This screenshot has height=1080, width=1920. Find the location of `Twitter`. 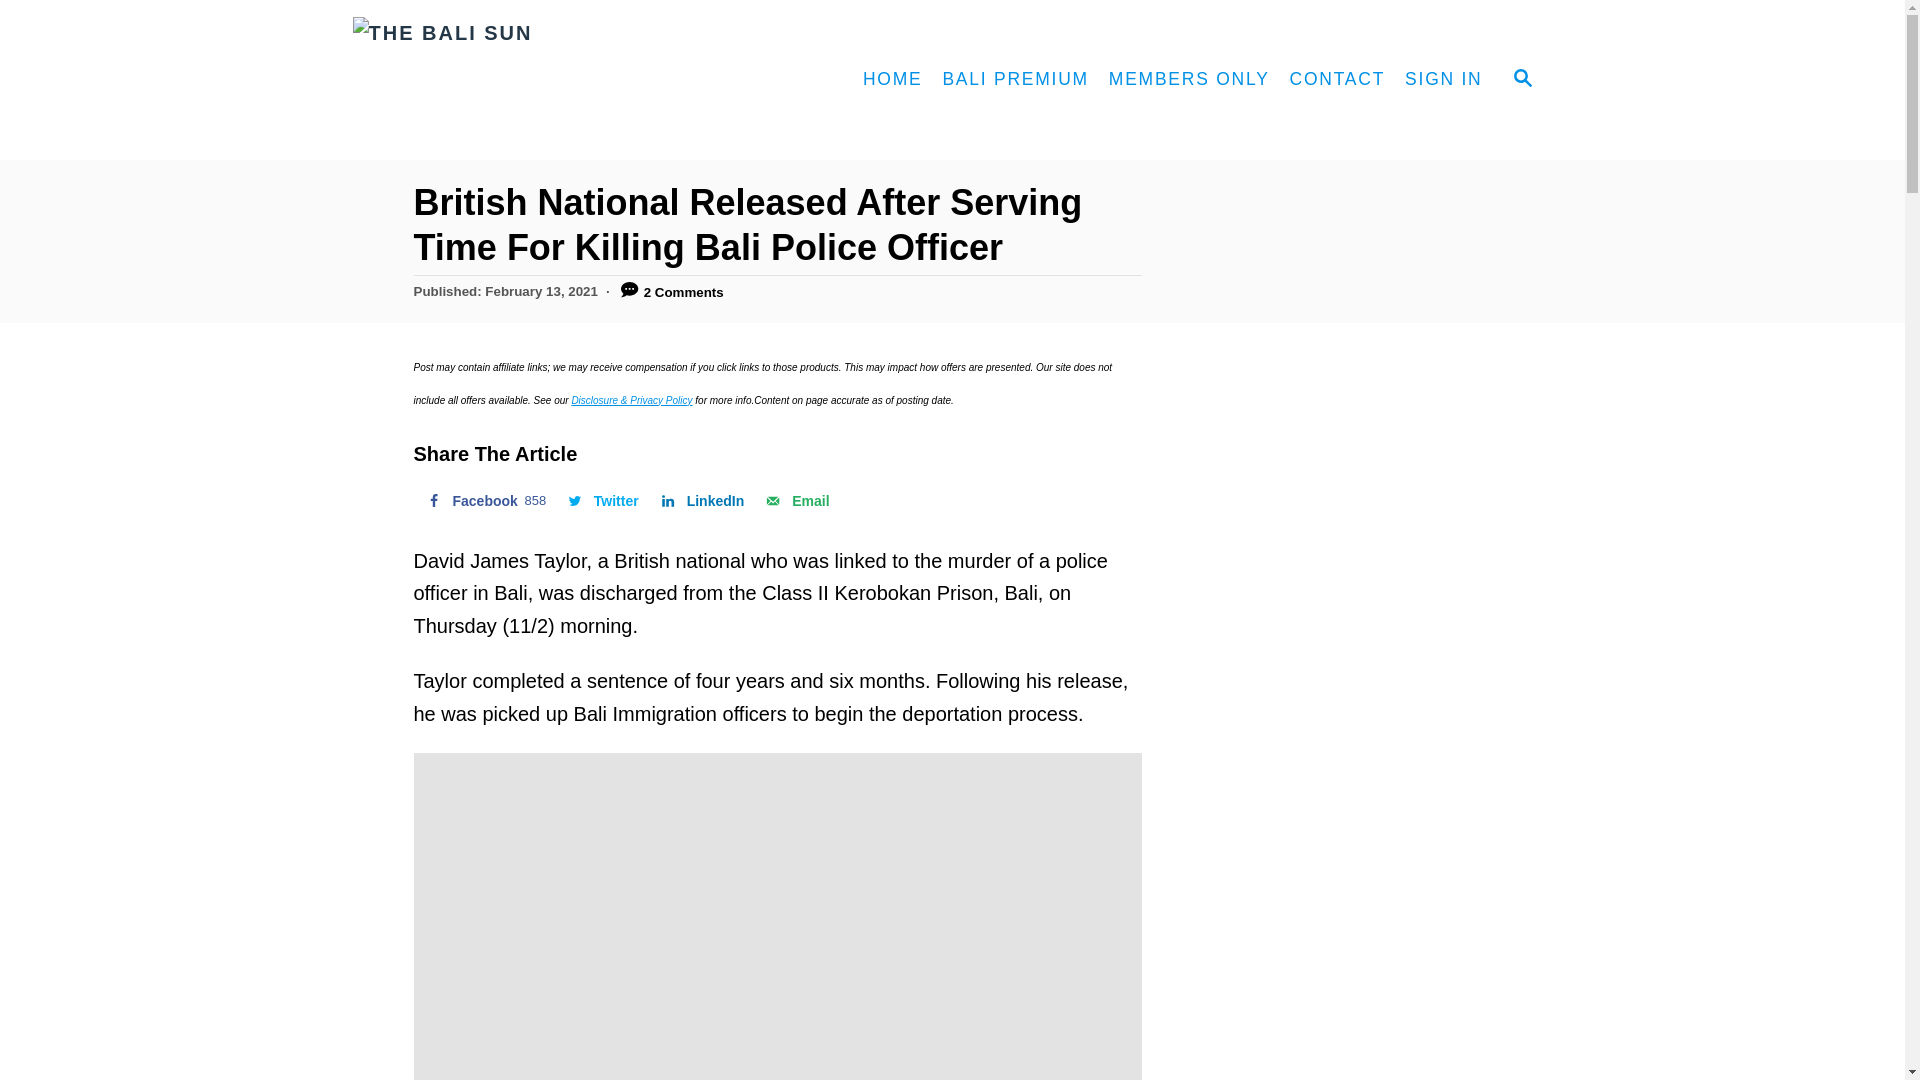

Twitter is located at coordinates (794, 500).